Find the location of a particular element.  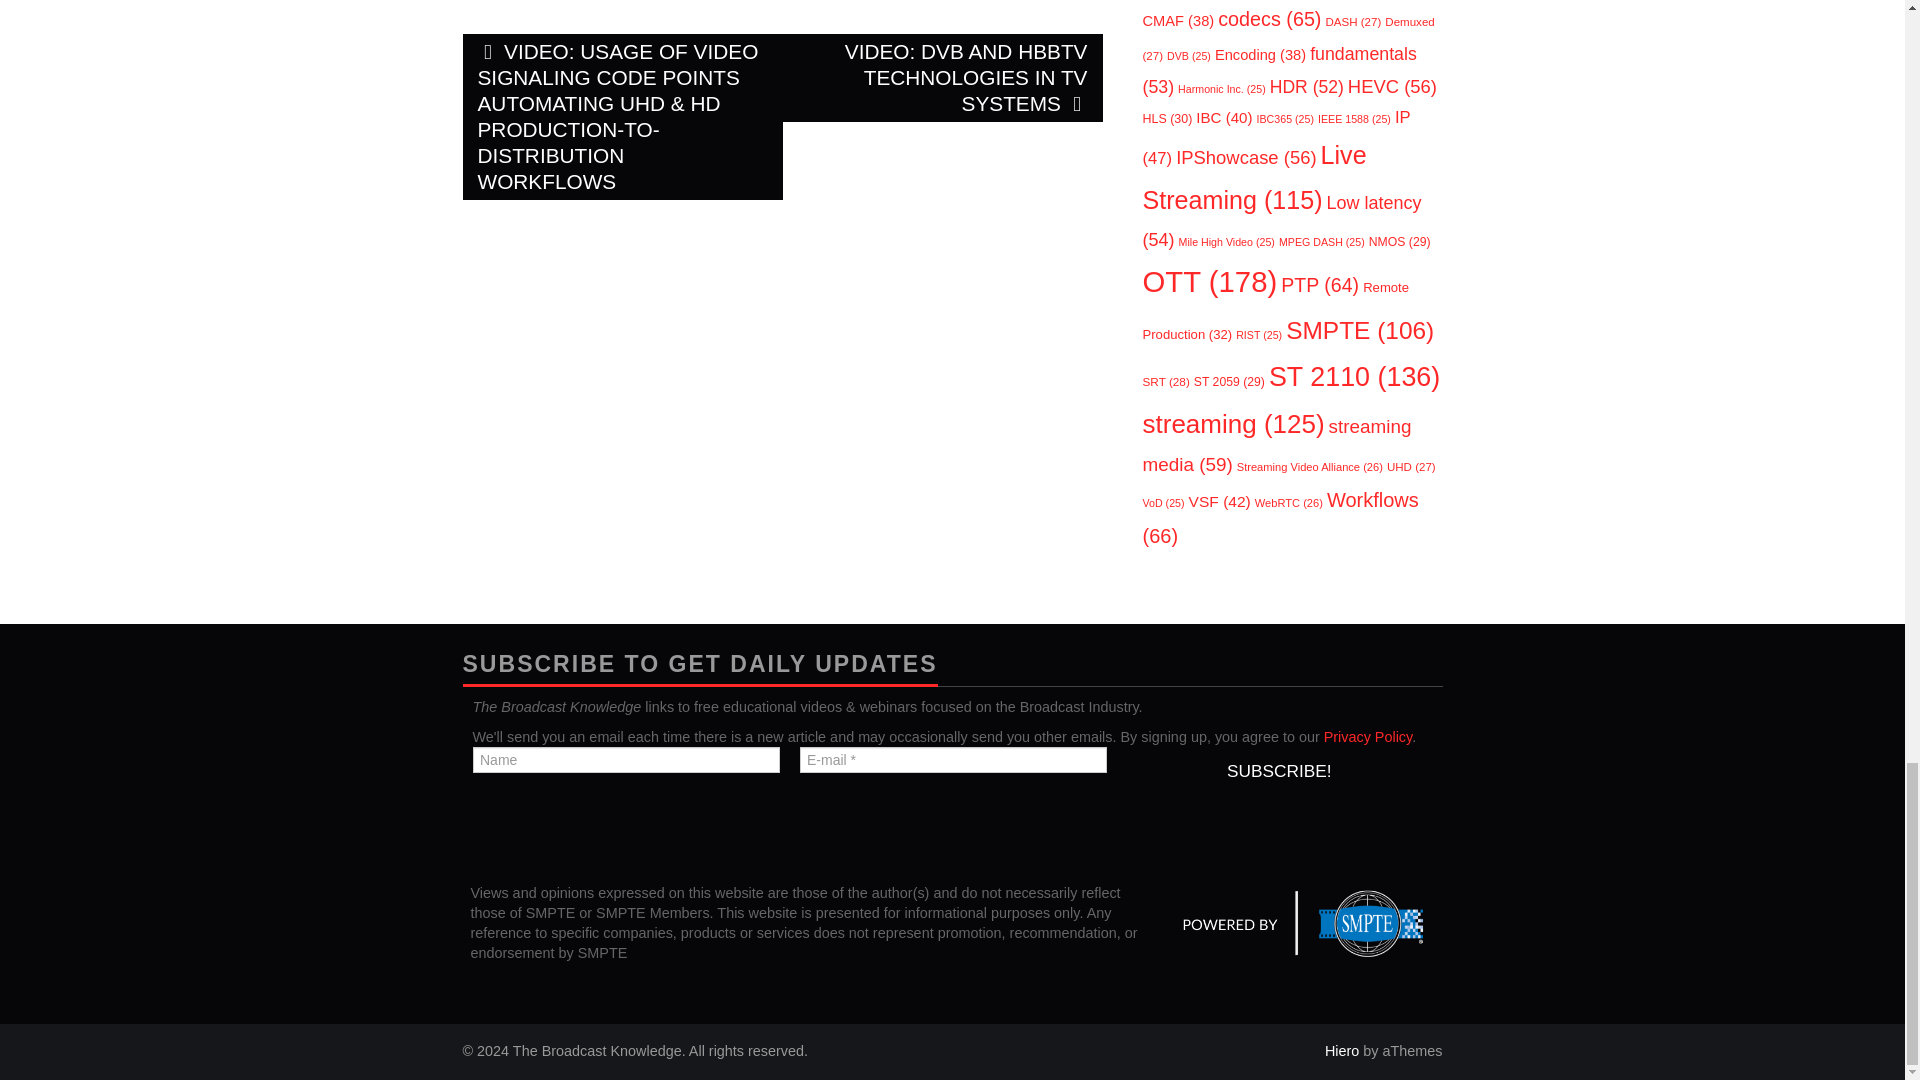

VIDEO: DVB AND HBBTV TECHNOLOGIES IN TV SYSTEMS is located at coordinates (942, 78).